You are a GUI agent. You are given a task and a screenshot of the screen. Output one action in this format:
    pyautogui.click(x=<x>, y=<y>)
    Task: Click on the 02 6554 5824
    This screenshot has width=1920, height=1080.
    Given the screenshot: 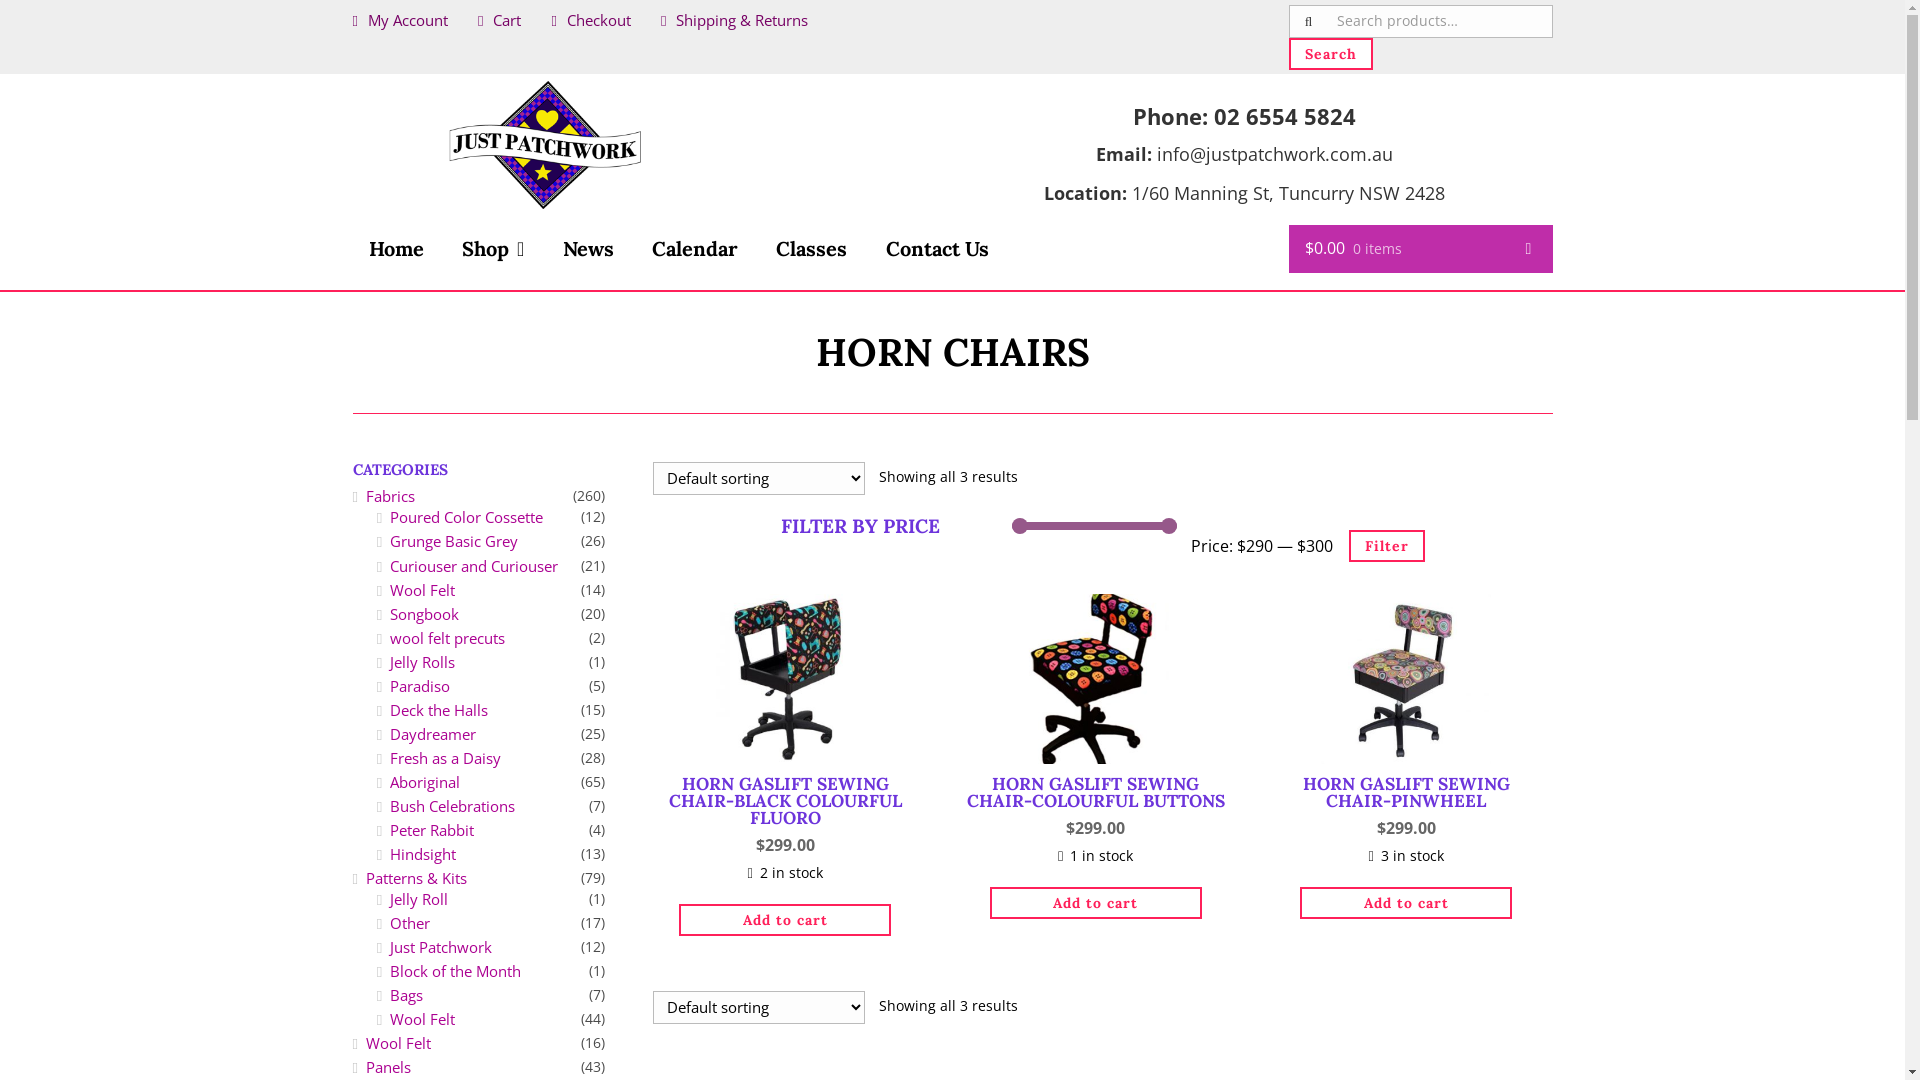 What is the action you would take?
    pyautogui.click(x=1285, y=116)
    